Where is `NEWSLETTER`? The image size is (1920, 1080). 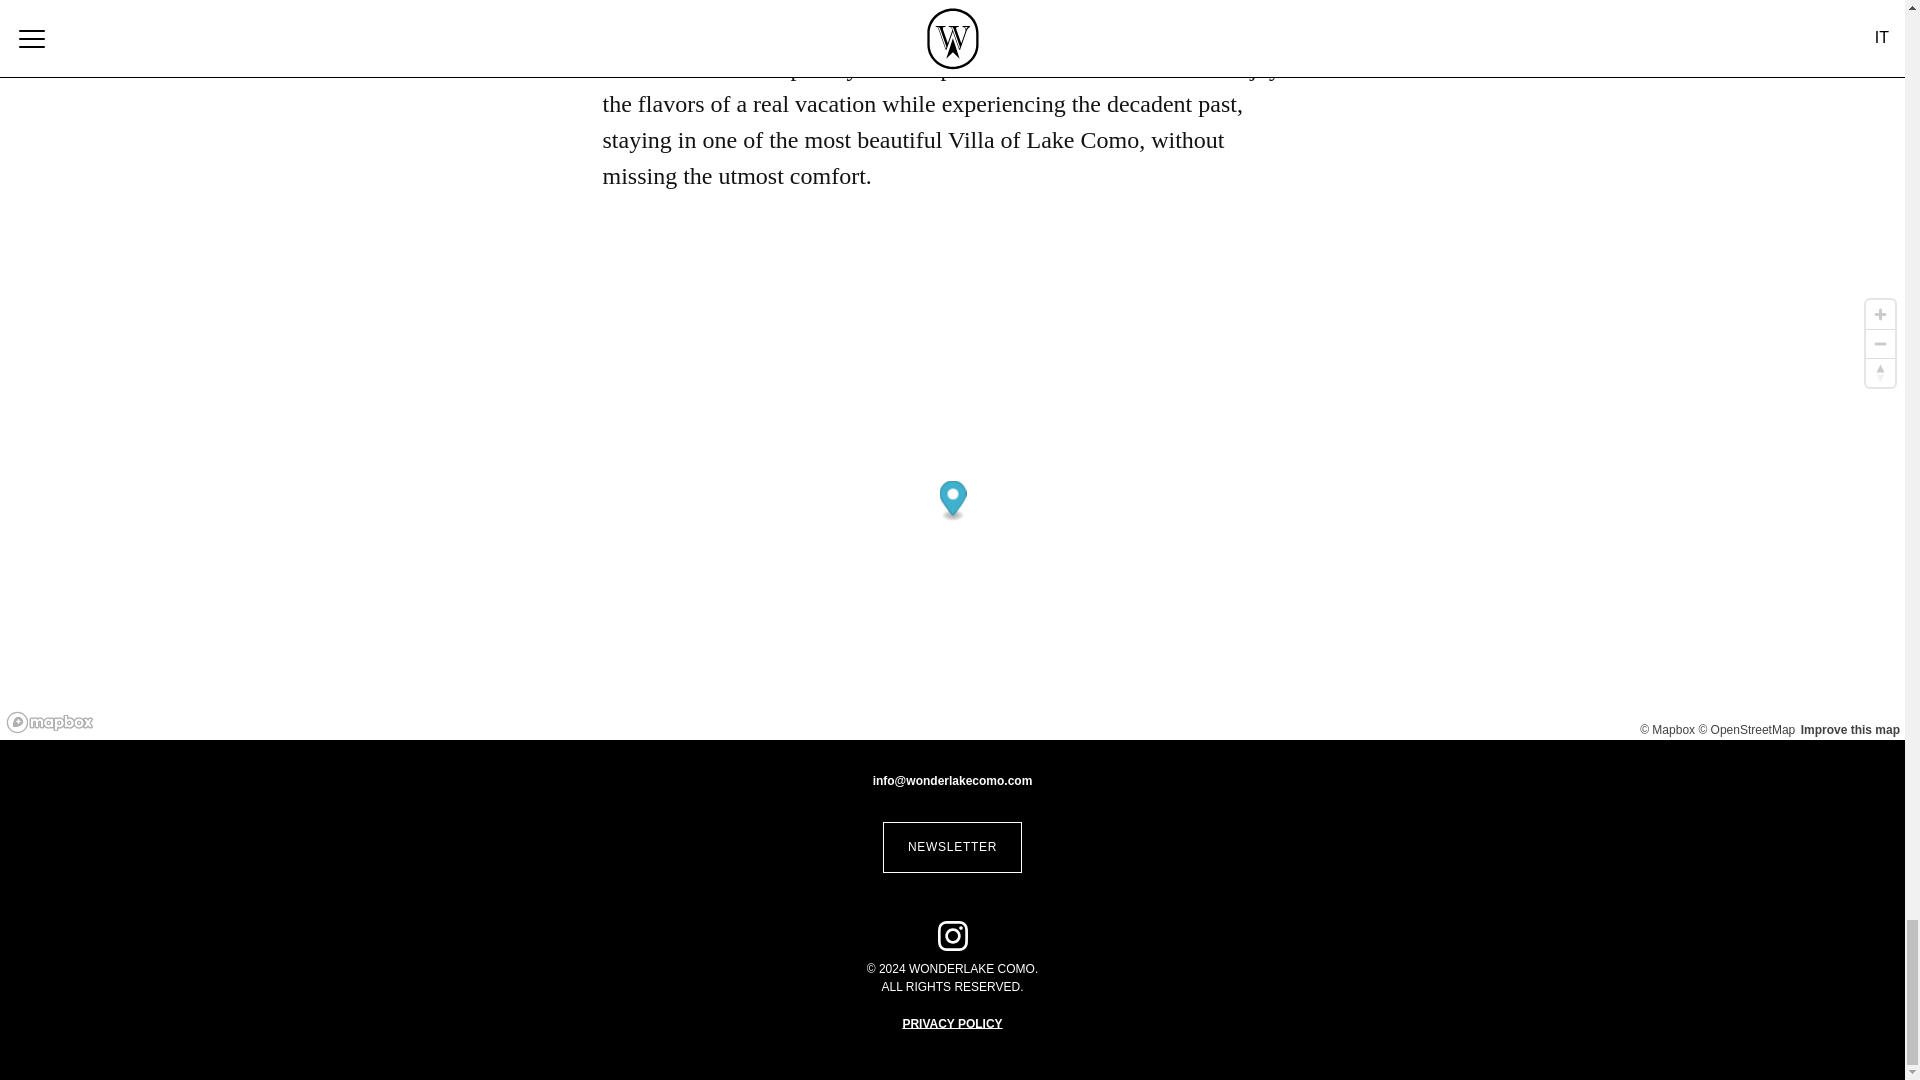
NEWSLETTER is located at coordinates (952, 846).